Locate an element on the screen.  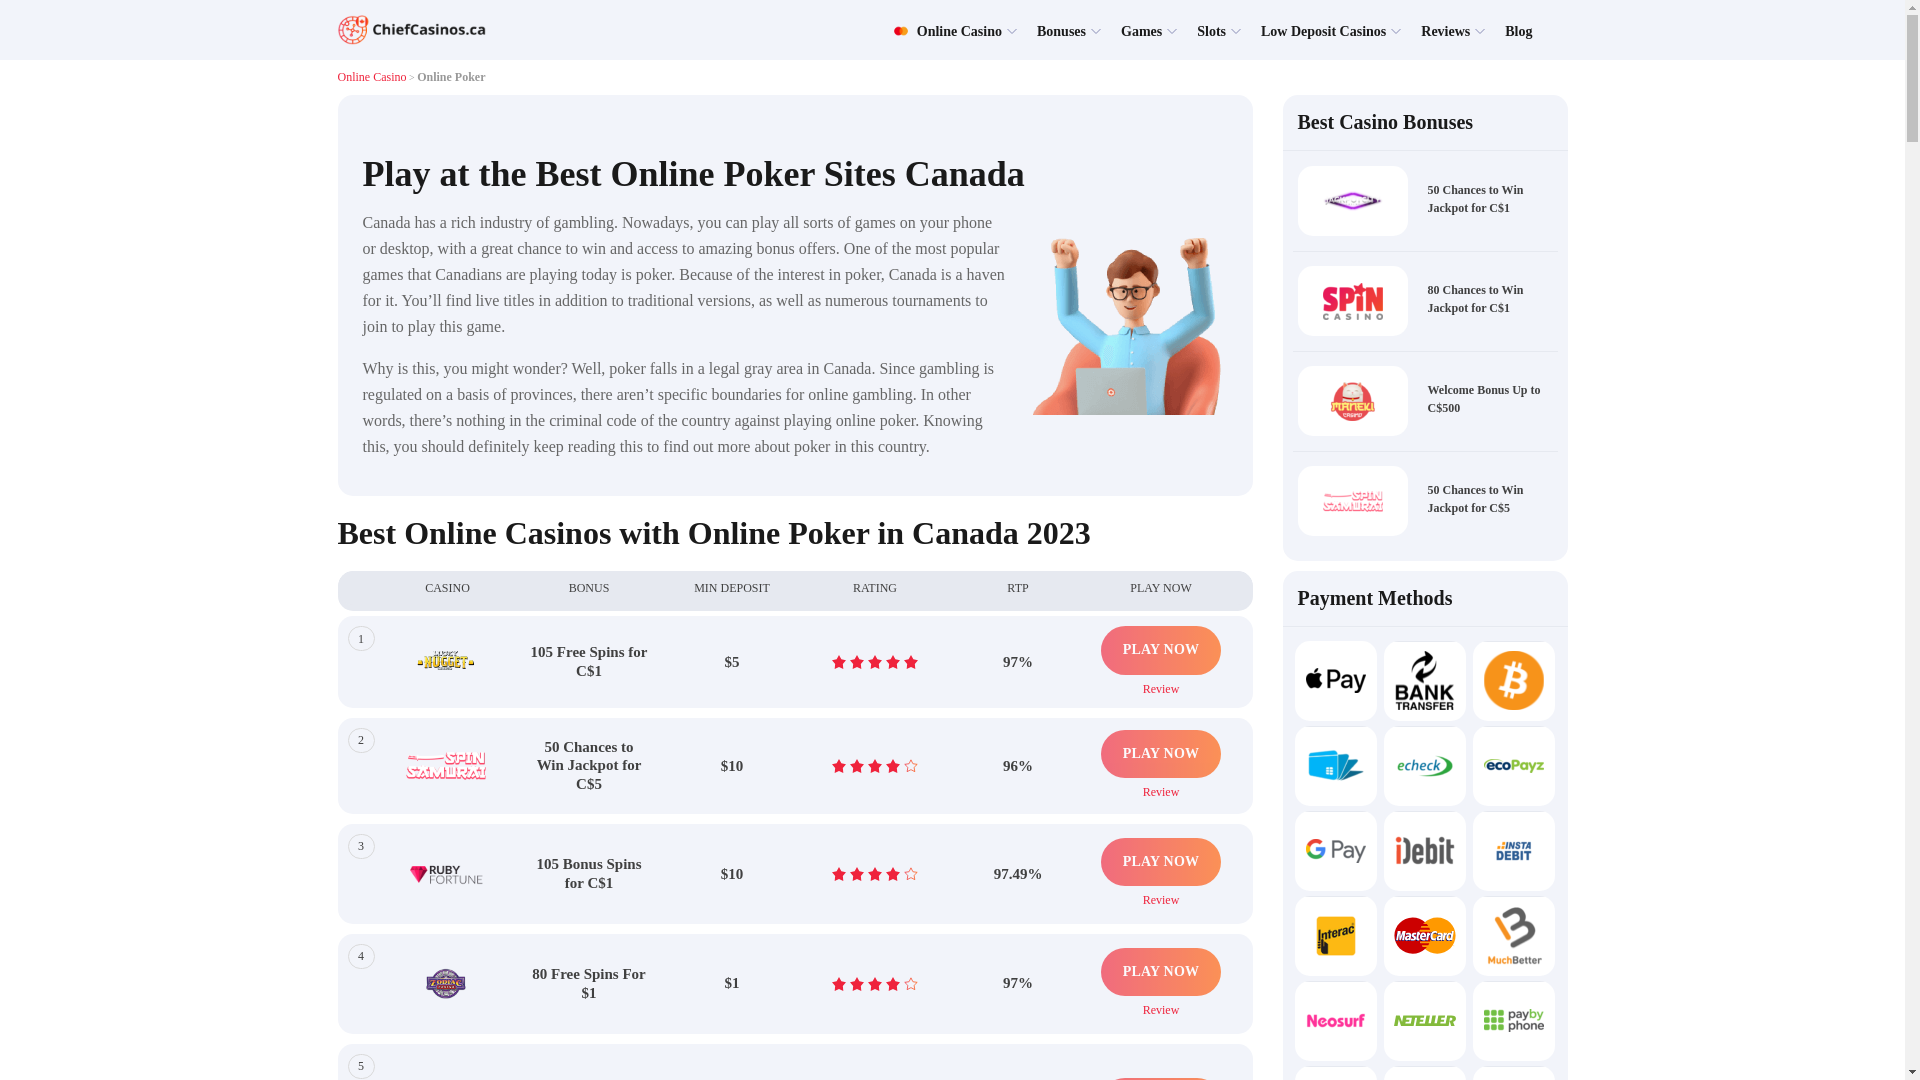
Online Casino is located at coordinates (372, 77).